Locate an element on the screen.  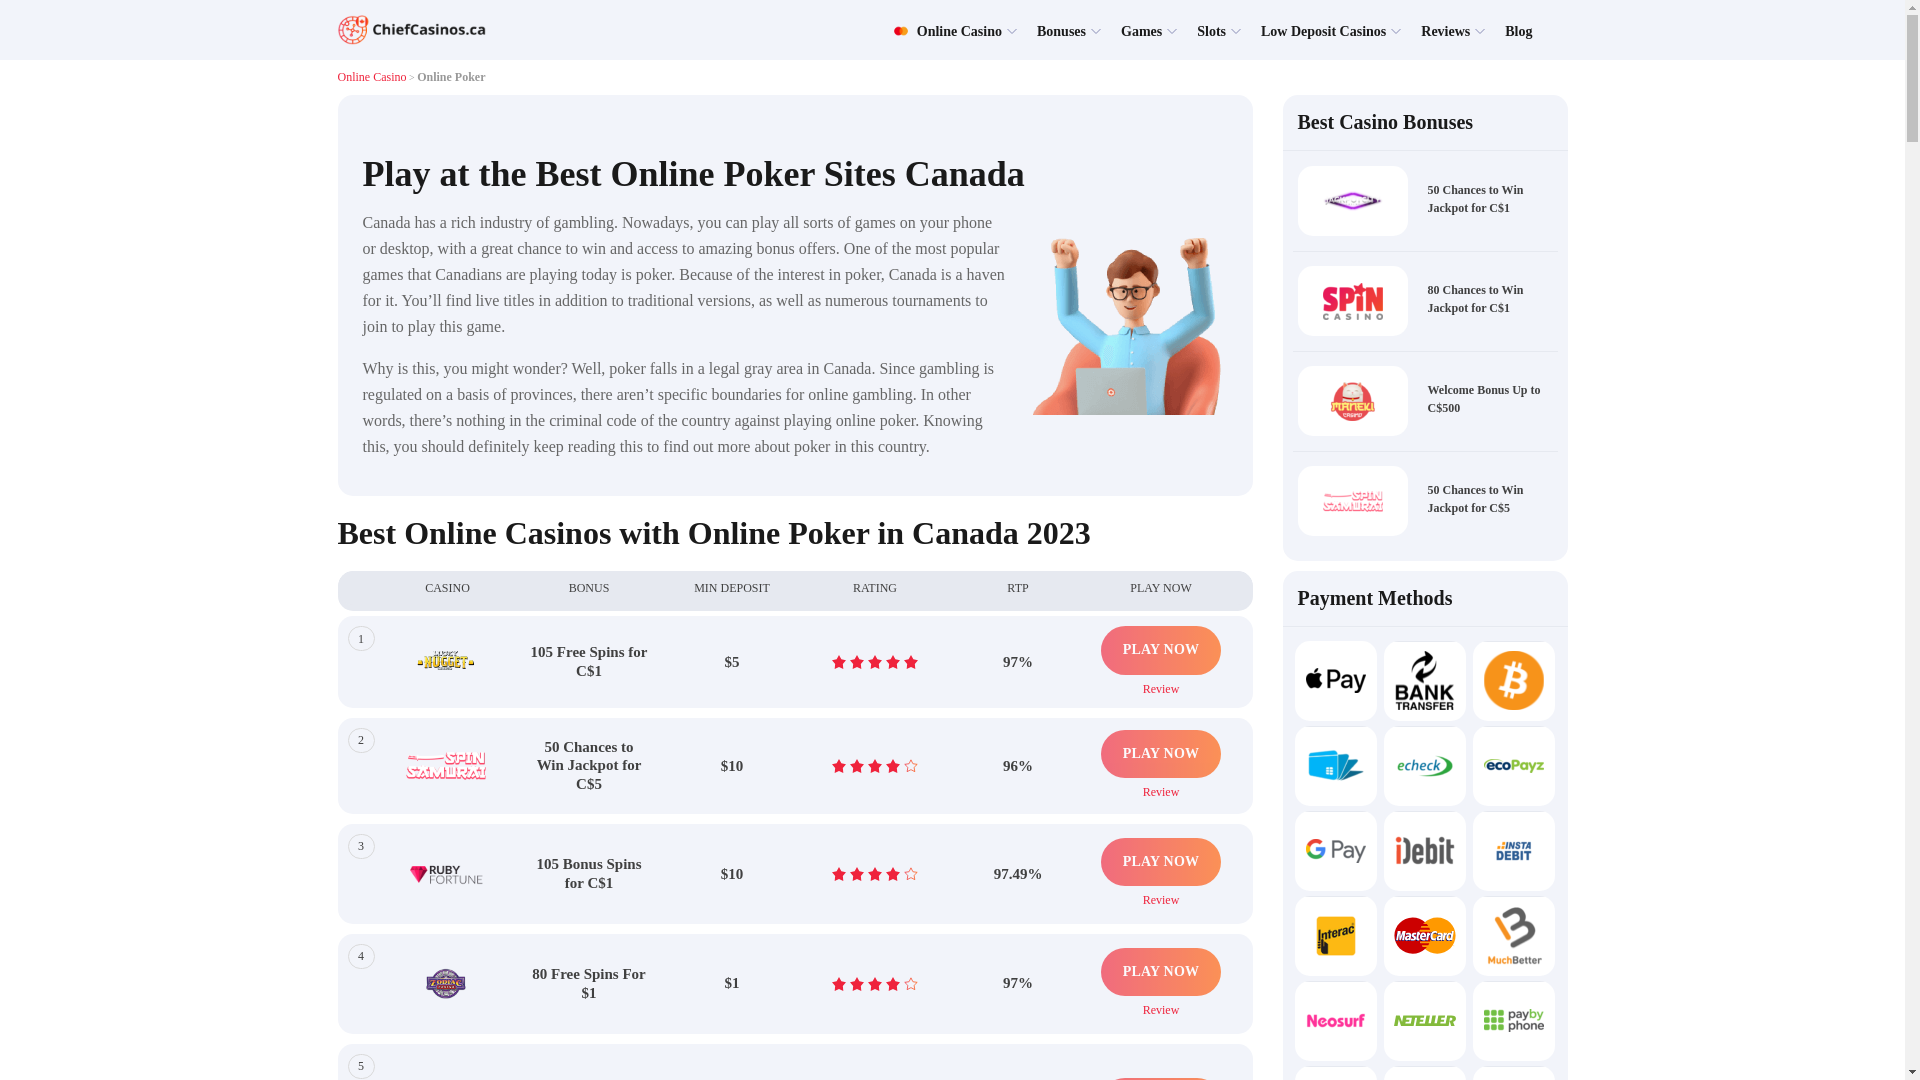
Online Casino is located at coordinates (372, 77).